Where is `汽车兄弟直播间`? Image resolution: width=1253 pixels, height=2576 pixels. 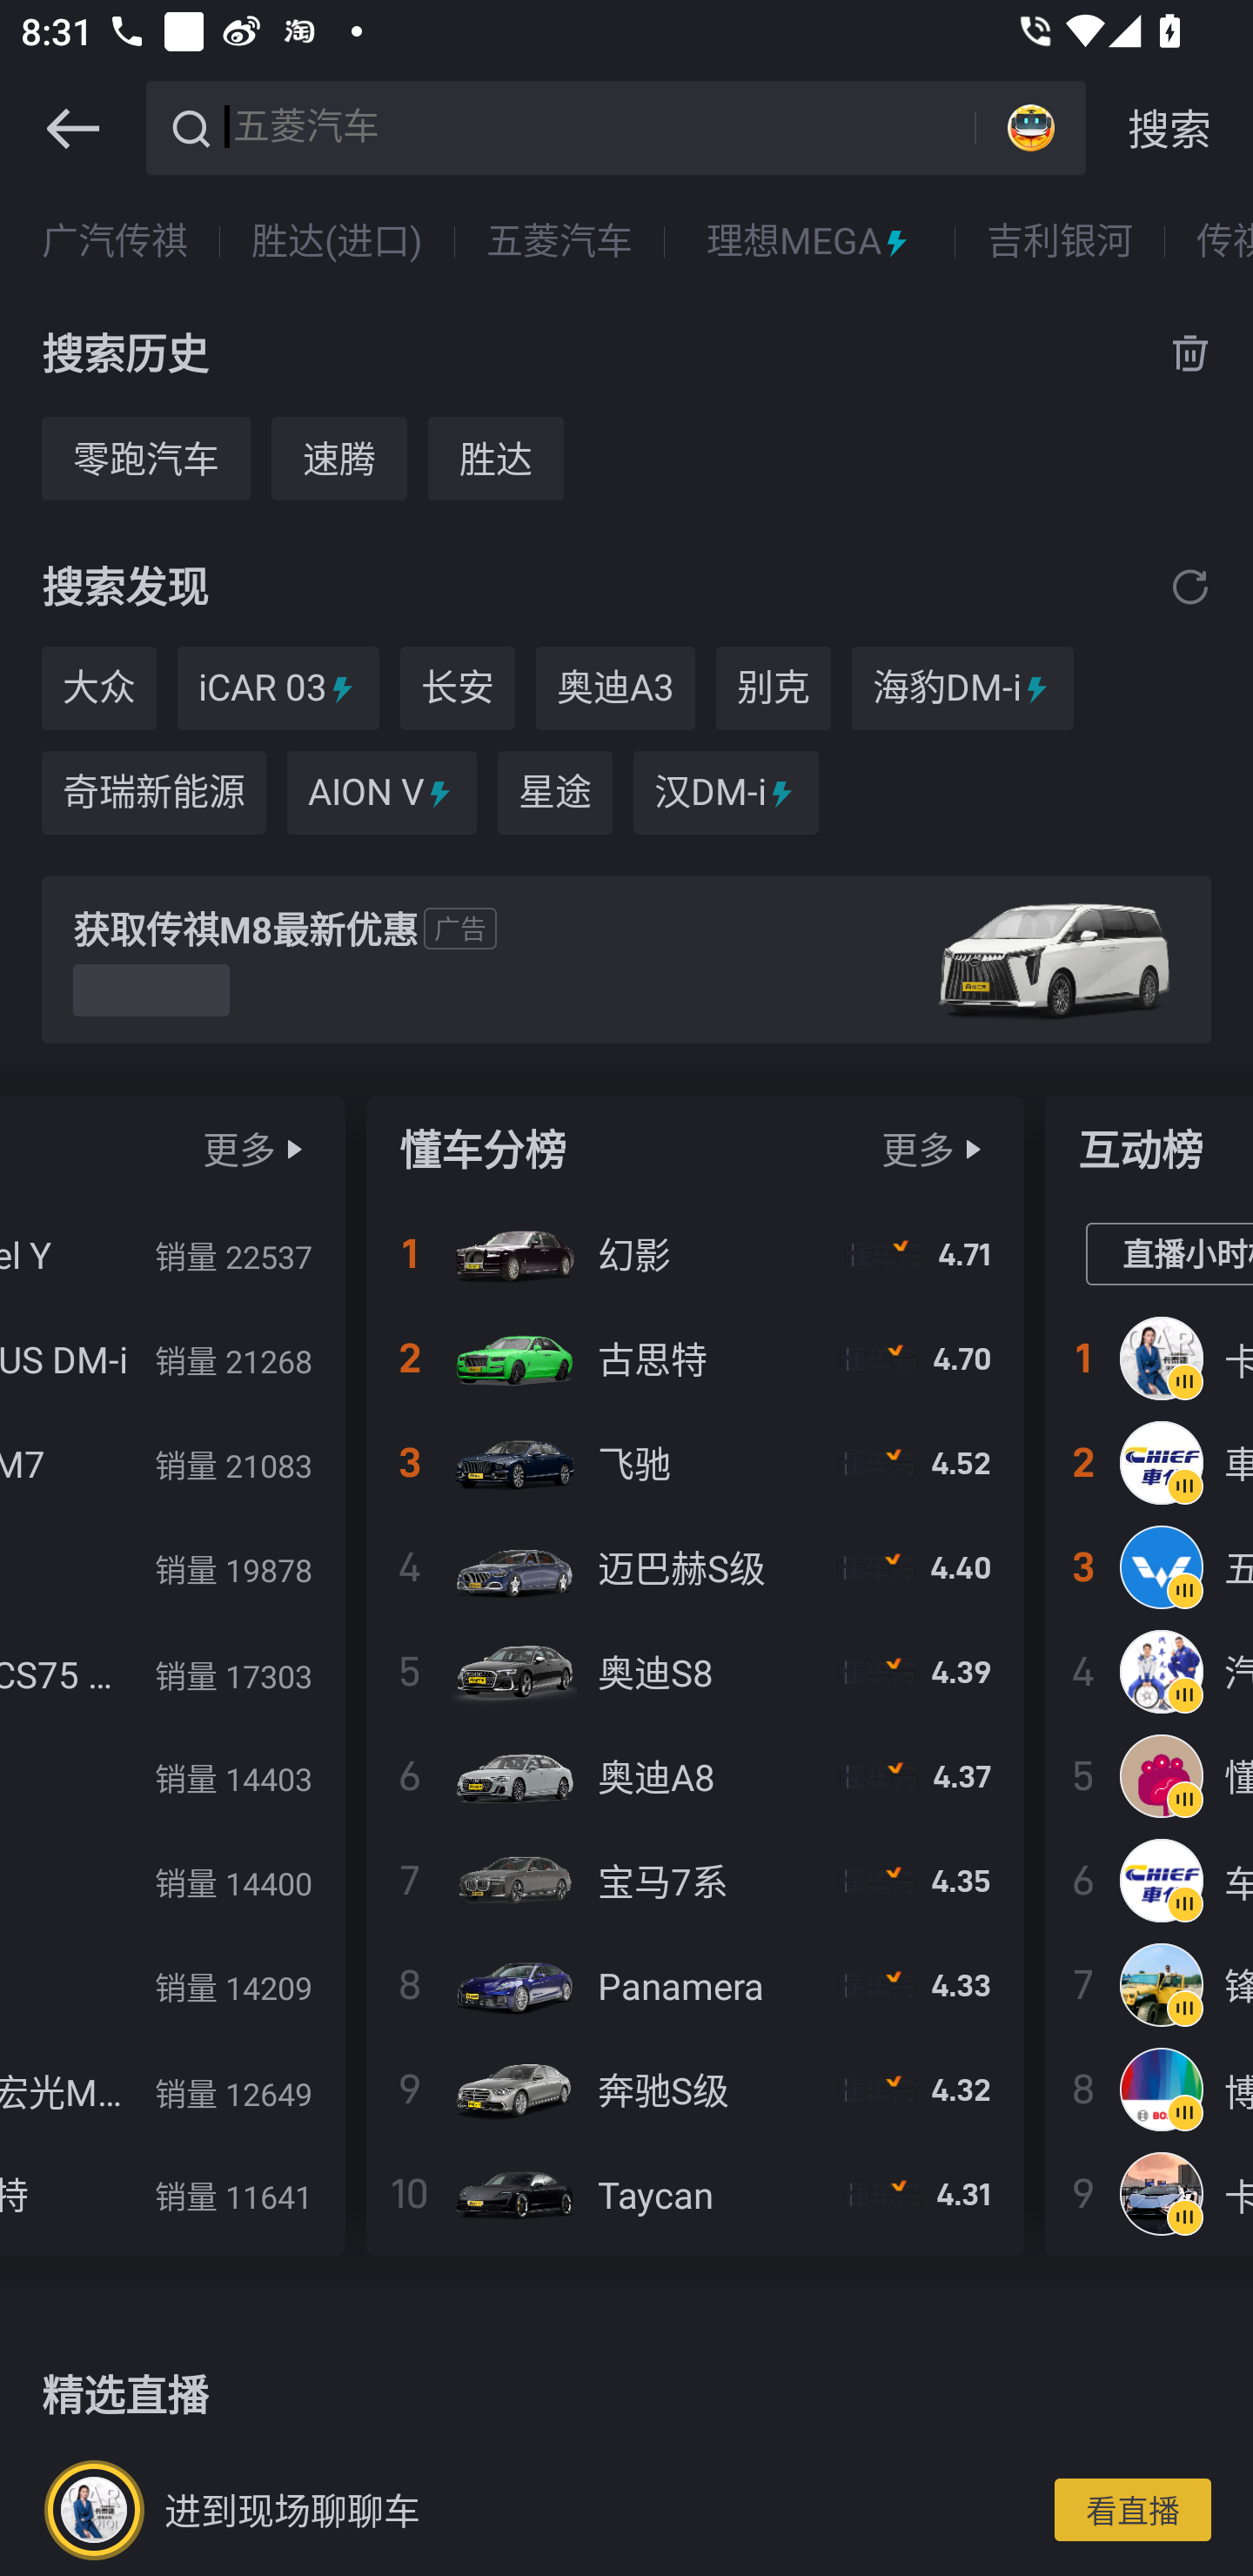
汽车兄弟直播间 is located at coordinates (1149, 1671).